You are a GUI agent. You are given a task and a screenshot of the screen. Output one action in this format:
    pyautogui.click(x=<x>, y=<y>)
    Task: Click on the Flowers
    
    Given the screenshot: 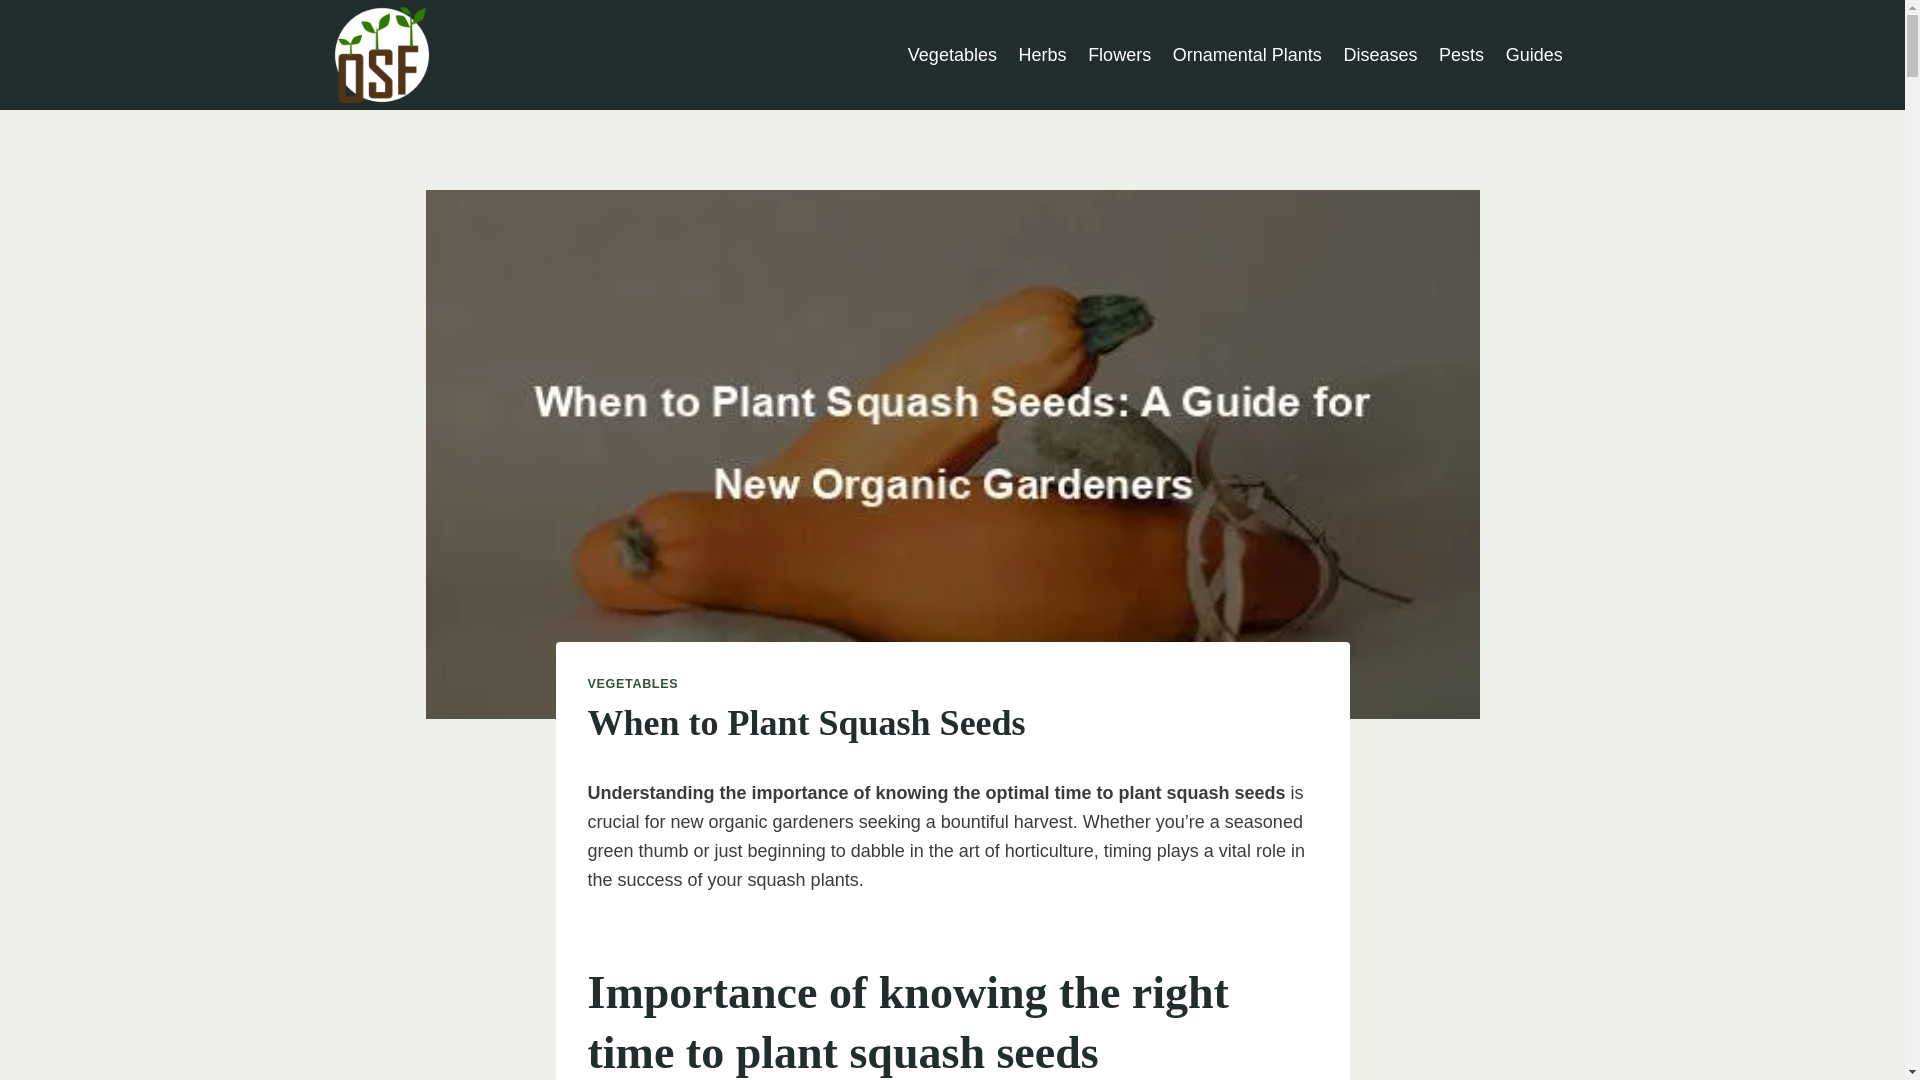 What is the action you would take?
    pyautogui.click(x=1119, y=54)
    